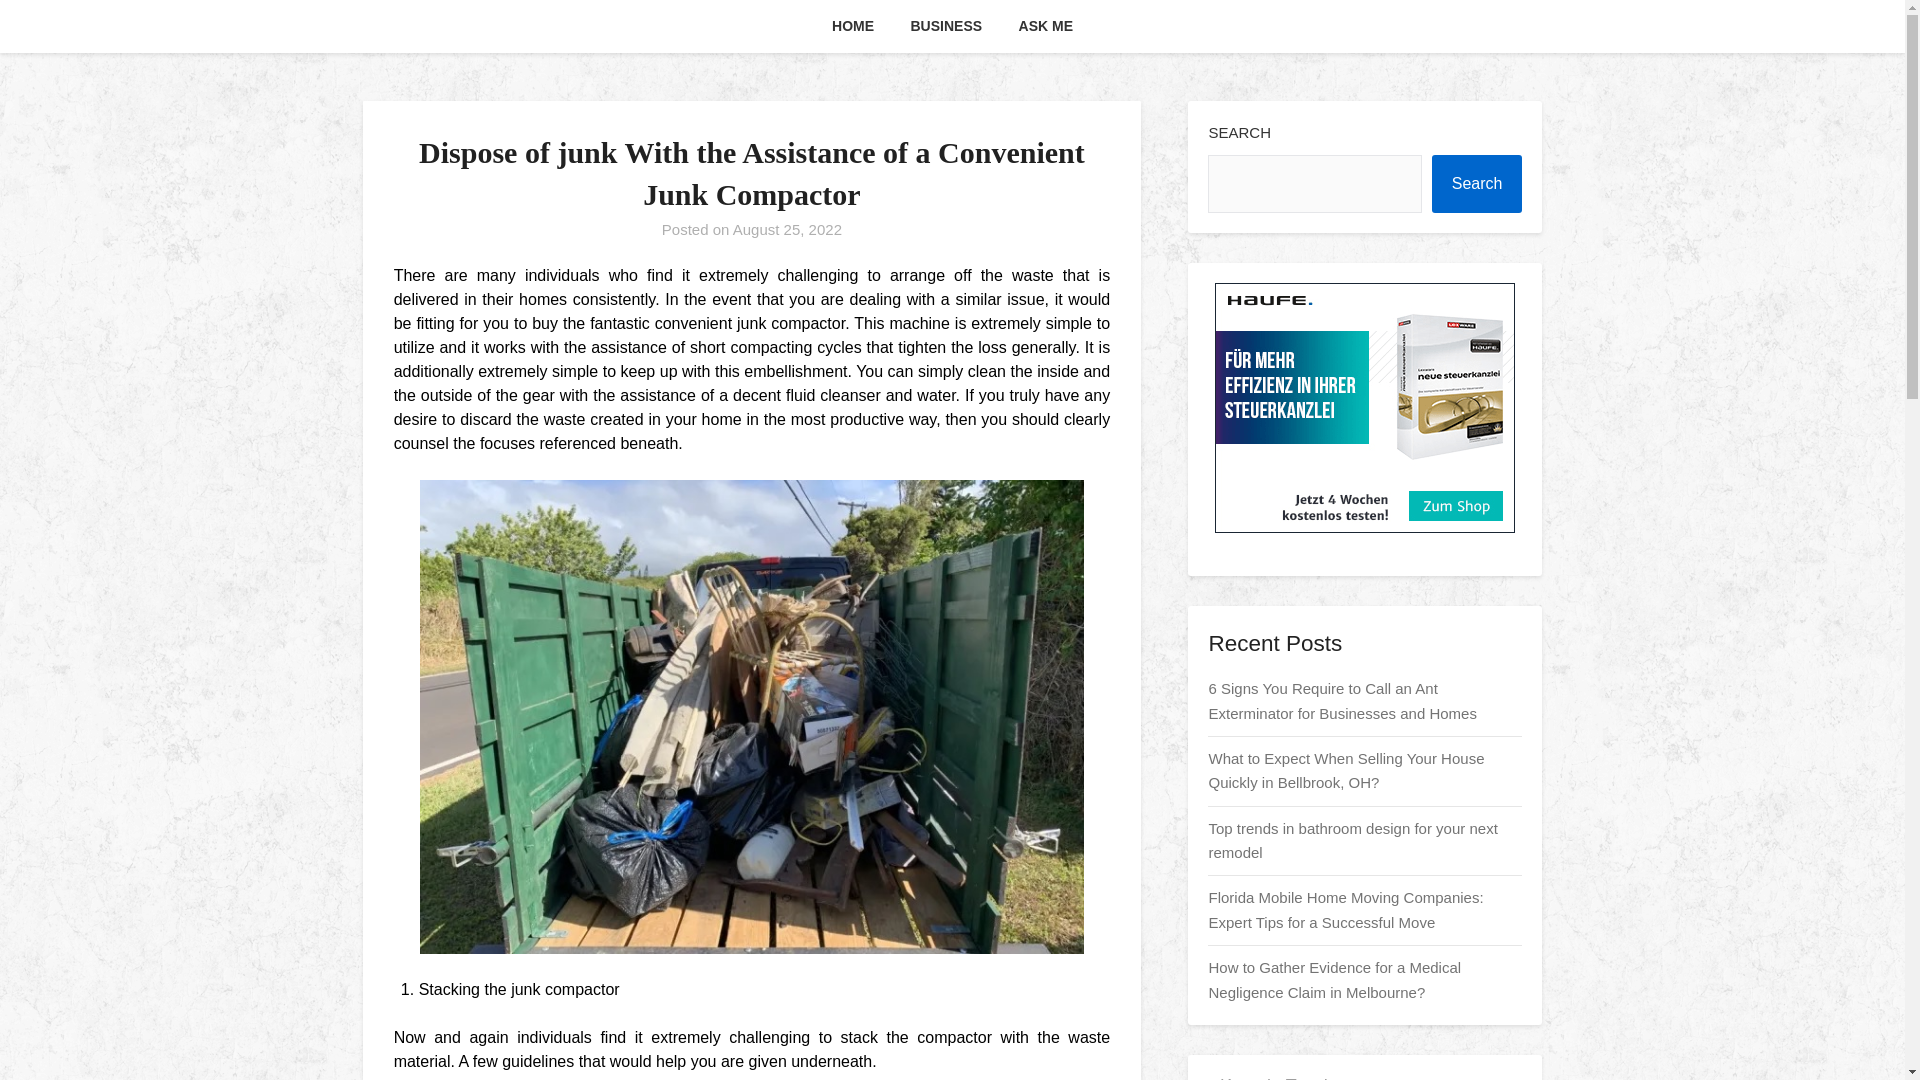 The height and width of the screenshot is (1080, 1920). Describe the element at coordinates (788, 229) in the screenshot. I see `August 25, 2022` at that location.